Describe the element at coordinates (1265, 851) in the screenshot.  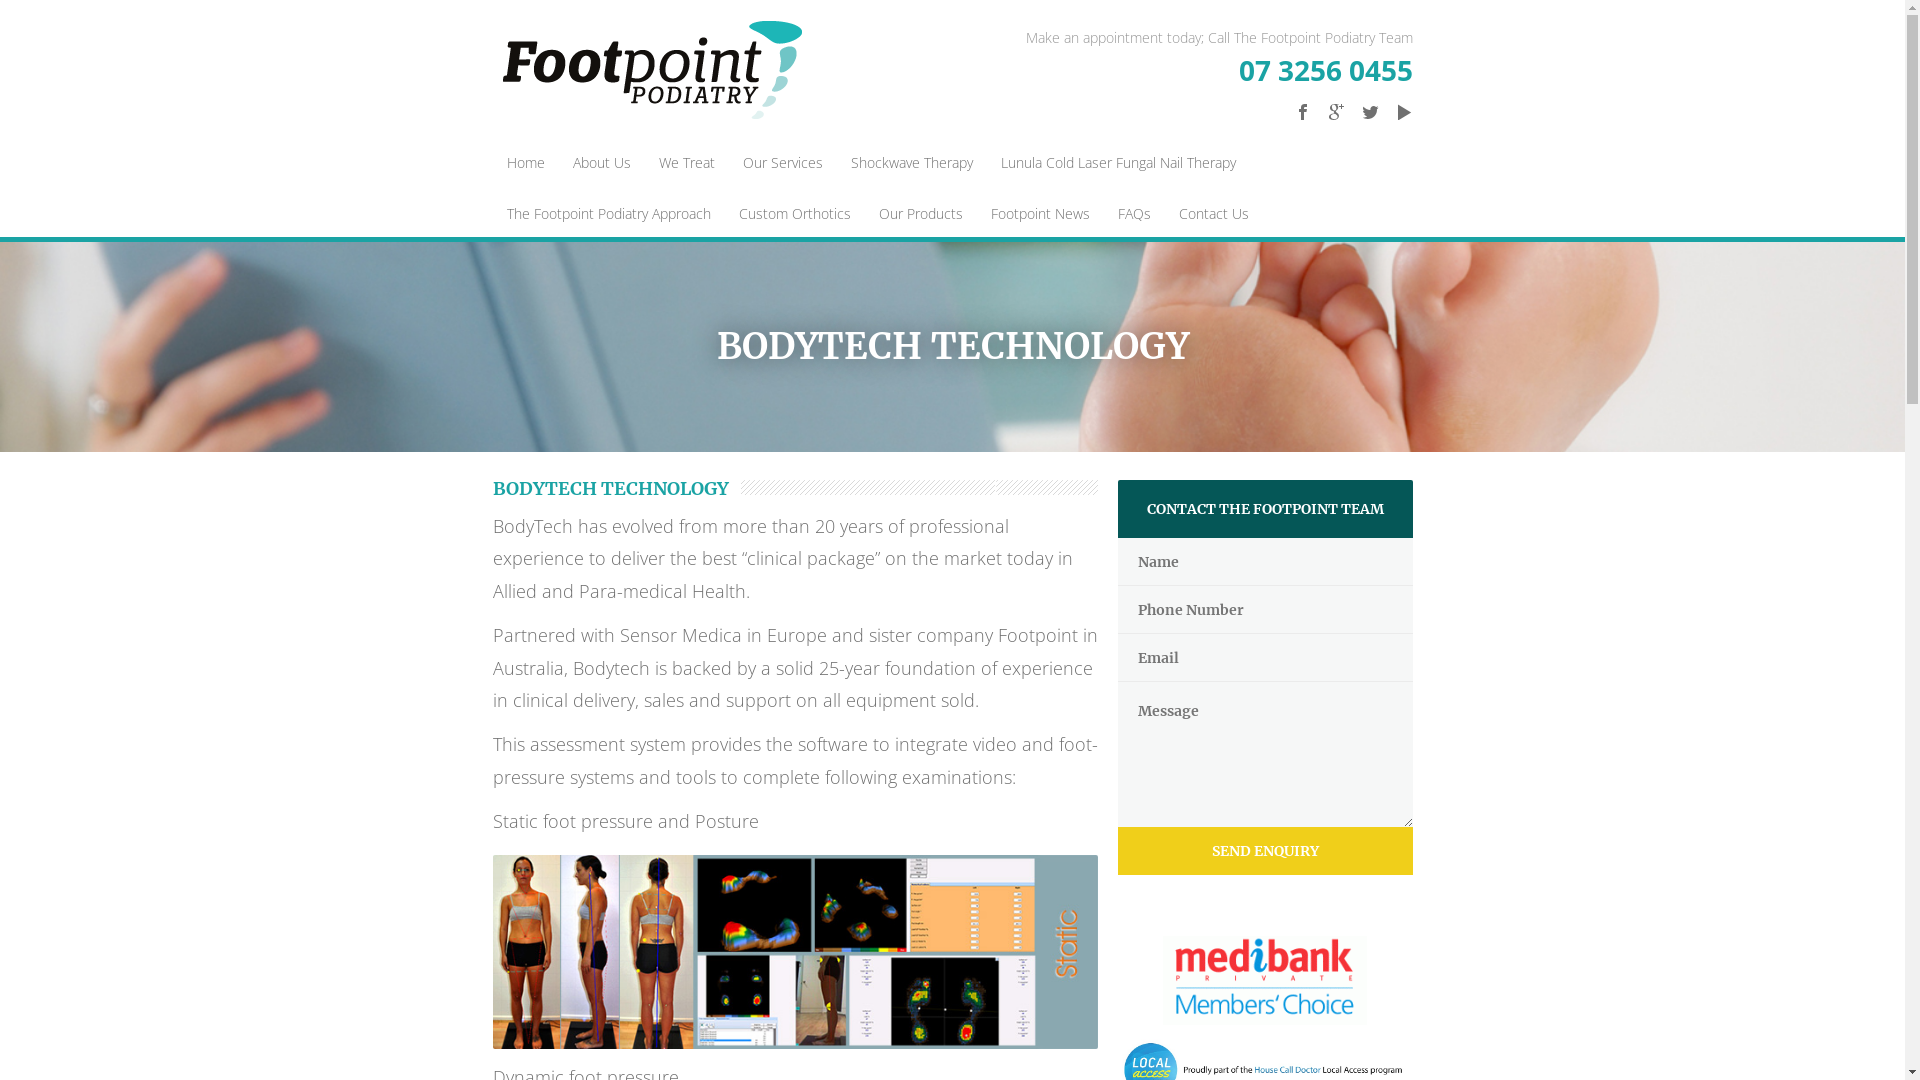
I see `SEND ENQUIRY` at that location.